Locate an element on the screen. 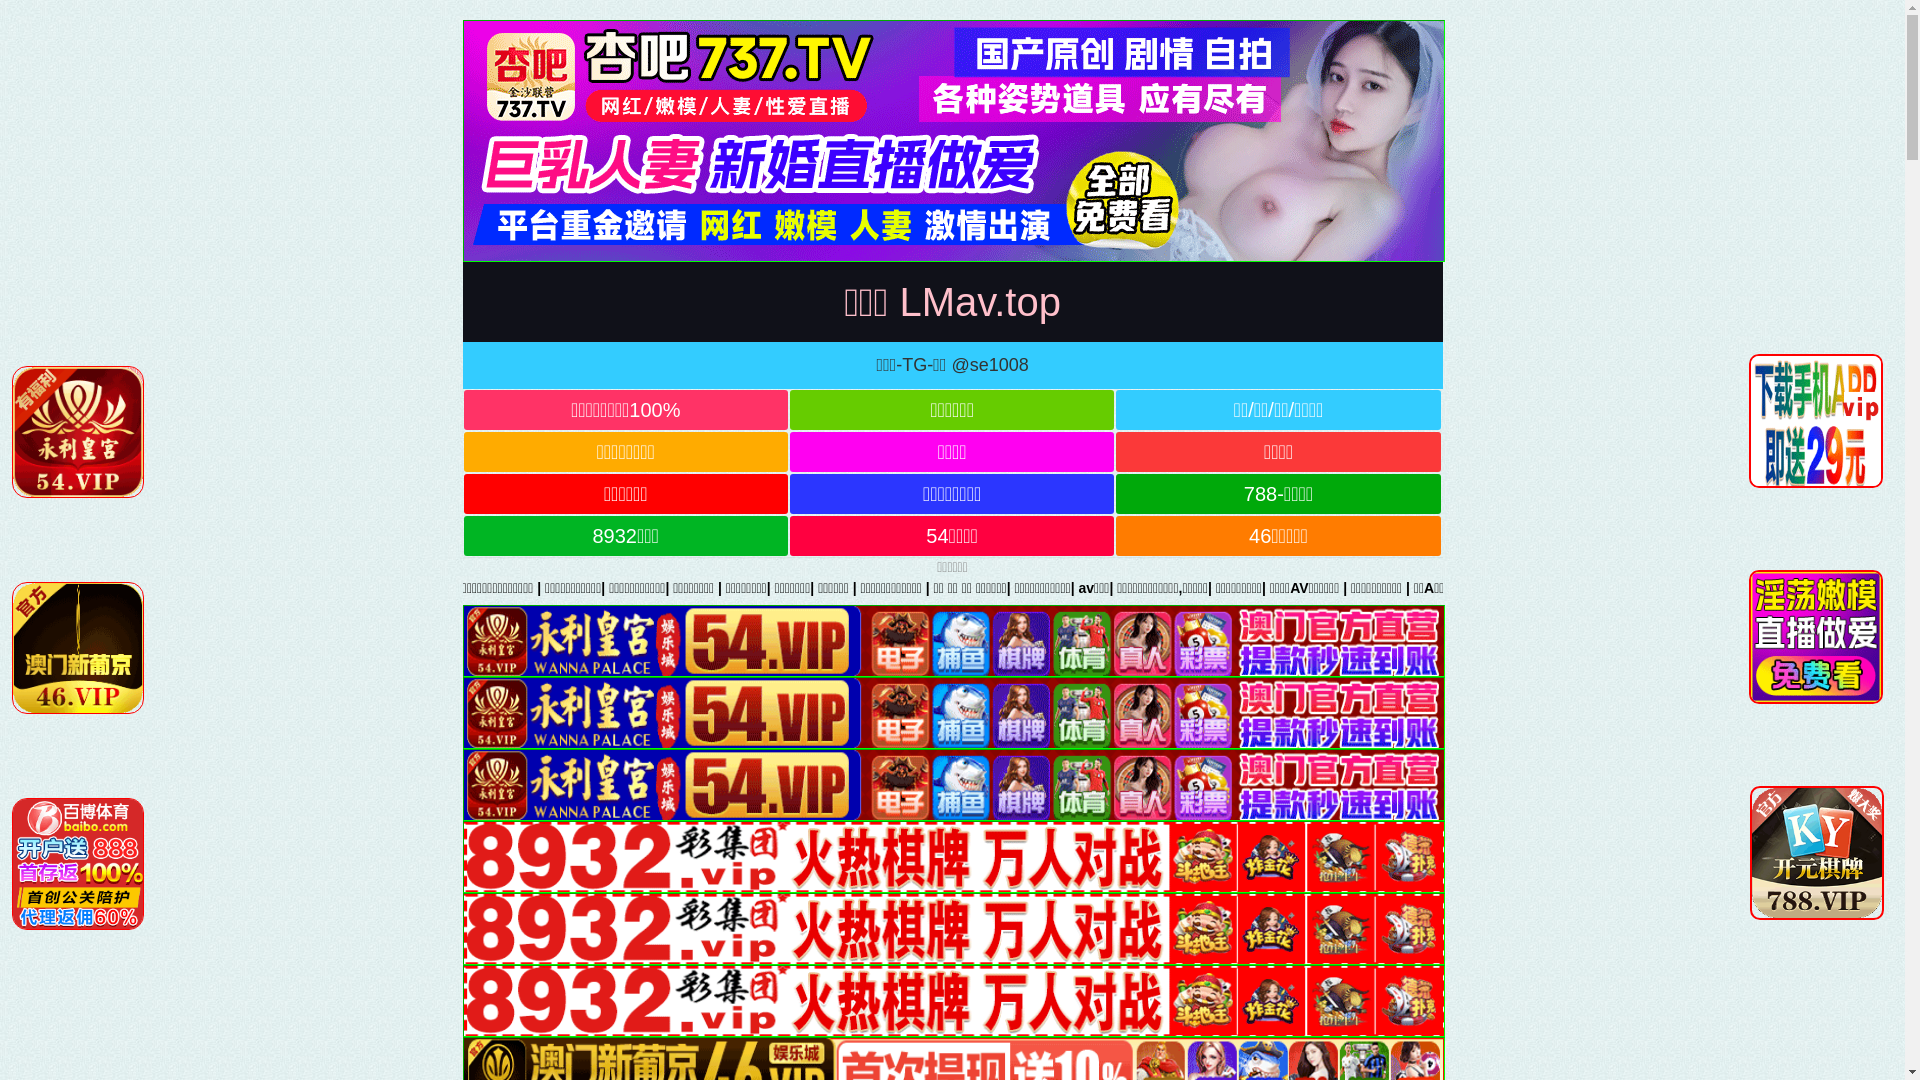  | is located at coordinates (350, 588).